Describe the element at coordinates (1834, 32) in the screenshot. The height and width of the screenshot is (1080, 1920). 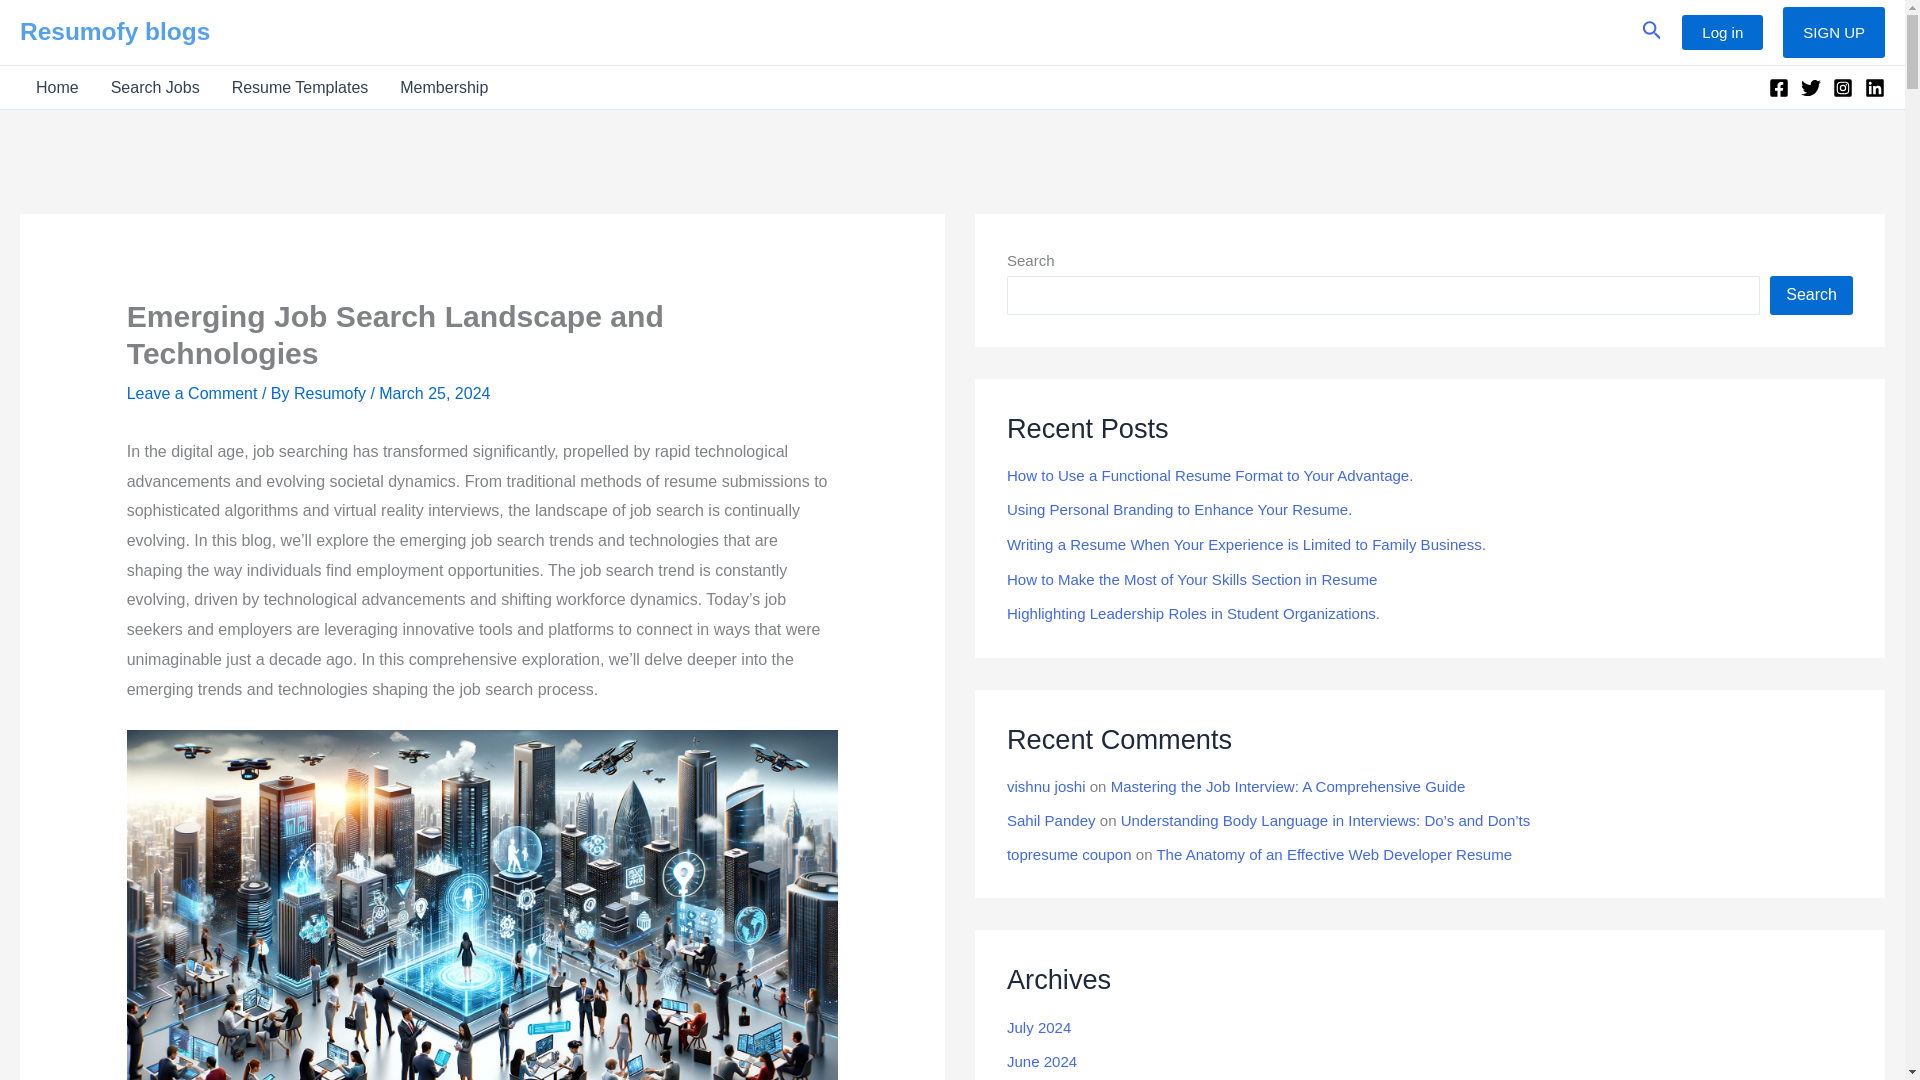
I see `SIGN UP` at that location.